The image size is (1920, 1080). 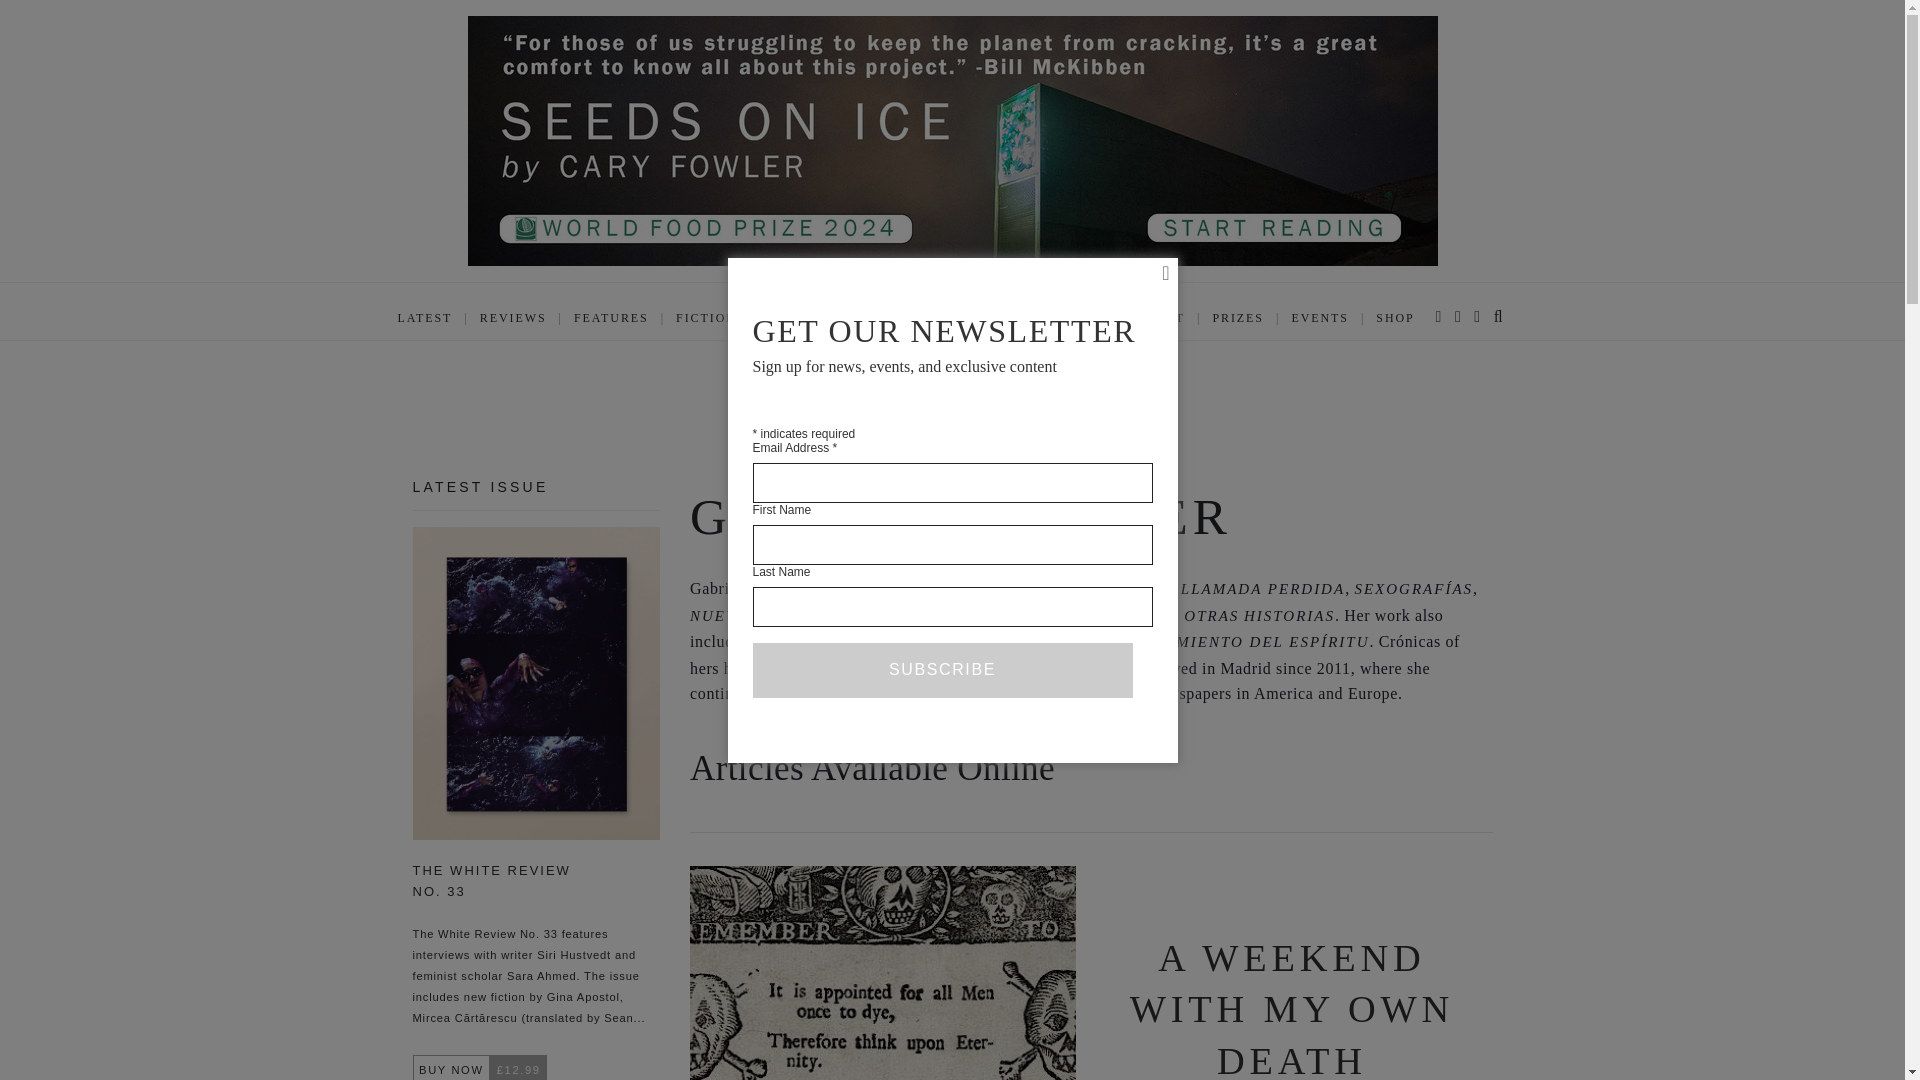 What do you see at coordinates (1394, 318) in the screenshot?
I see `SHOP` at bounding box center [1394, 318].